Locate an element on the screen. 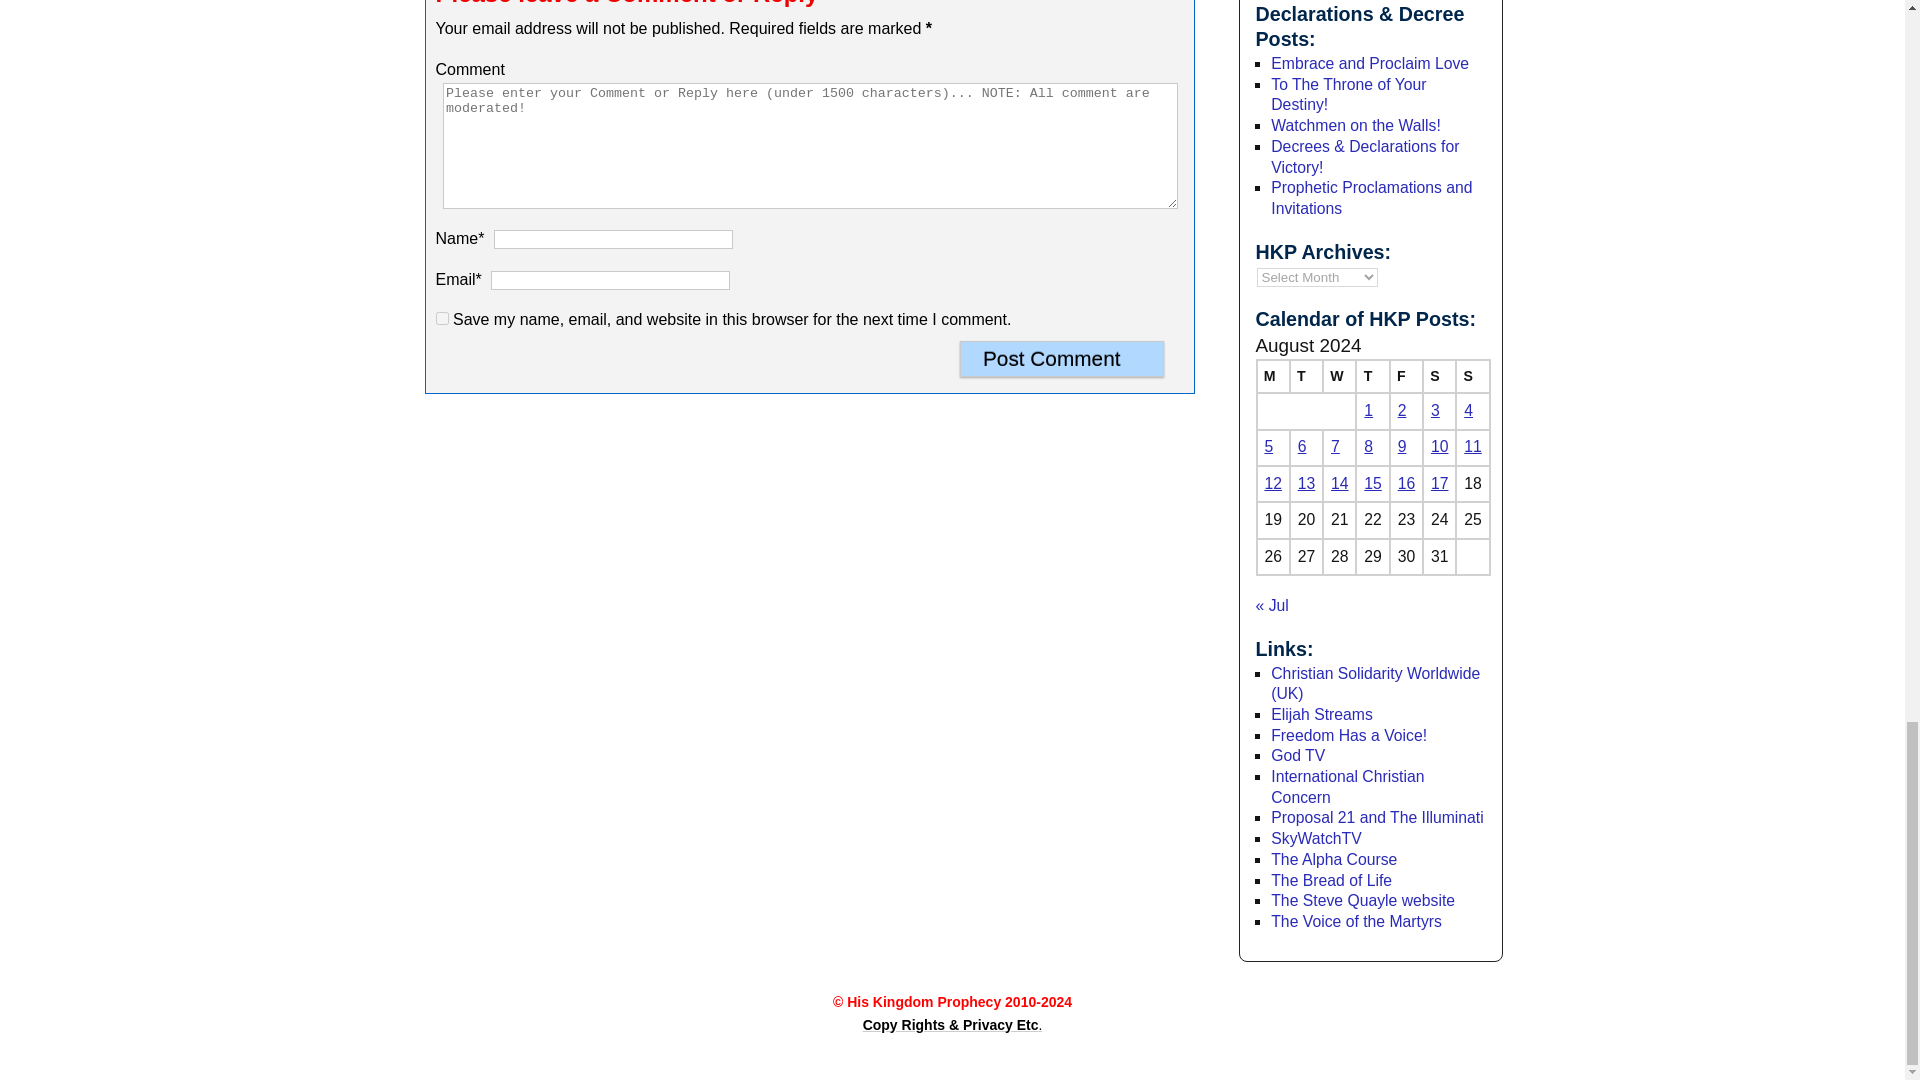 This screenshot has width=1920, height=1080. Thursday is located at coordinates (1372, 376).